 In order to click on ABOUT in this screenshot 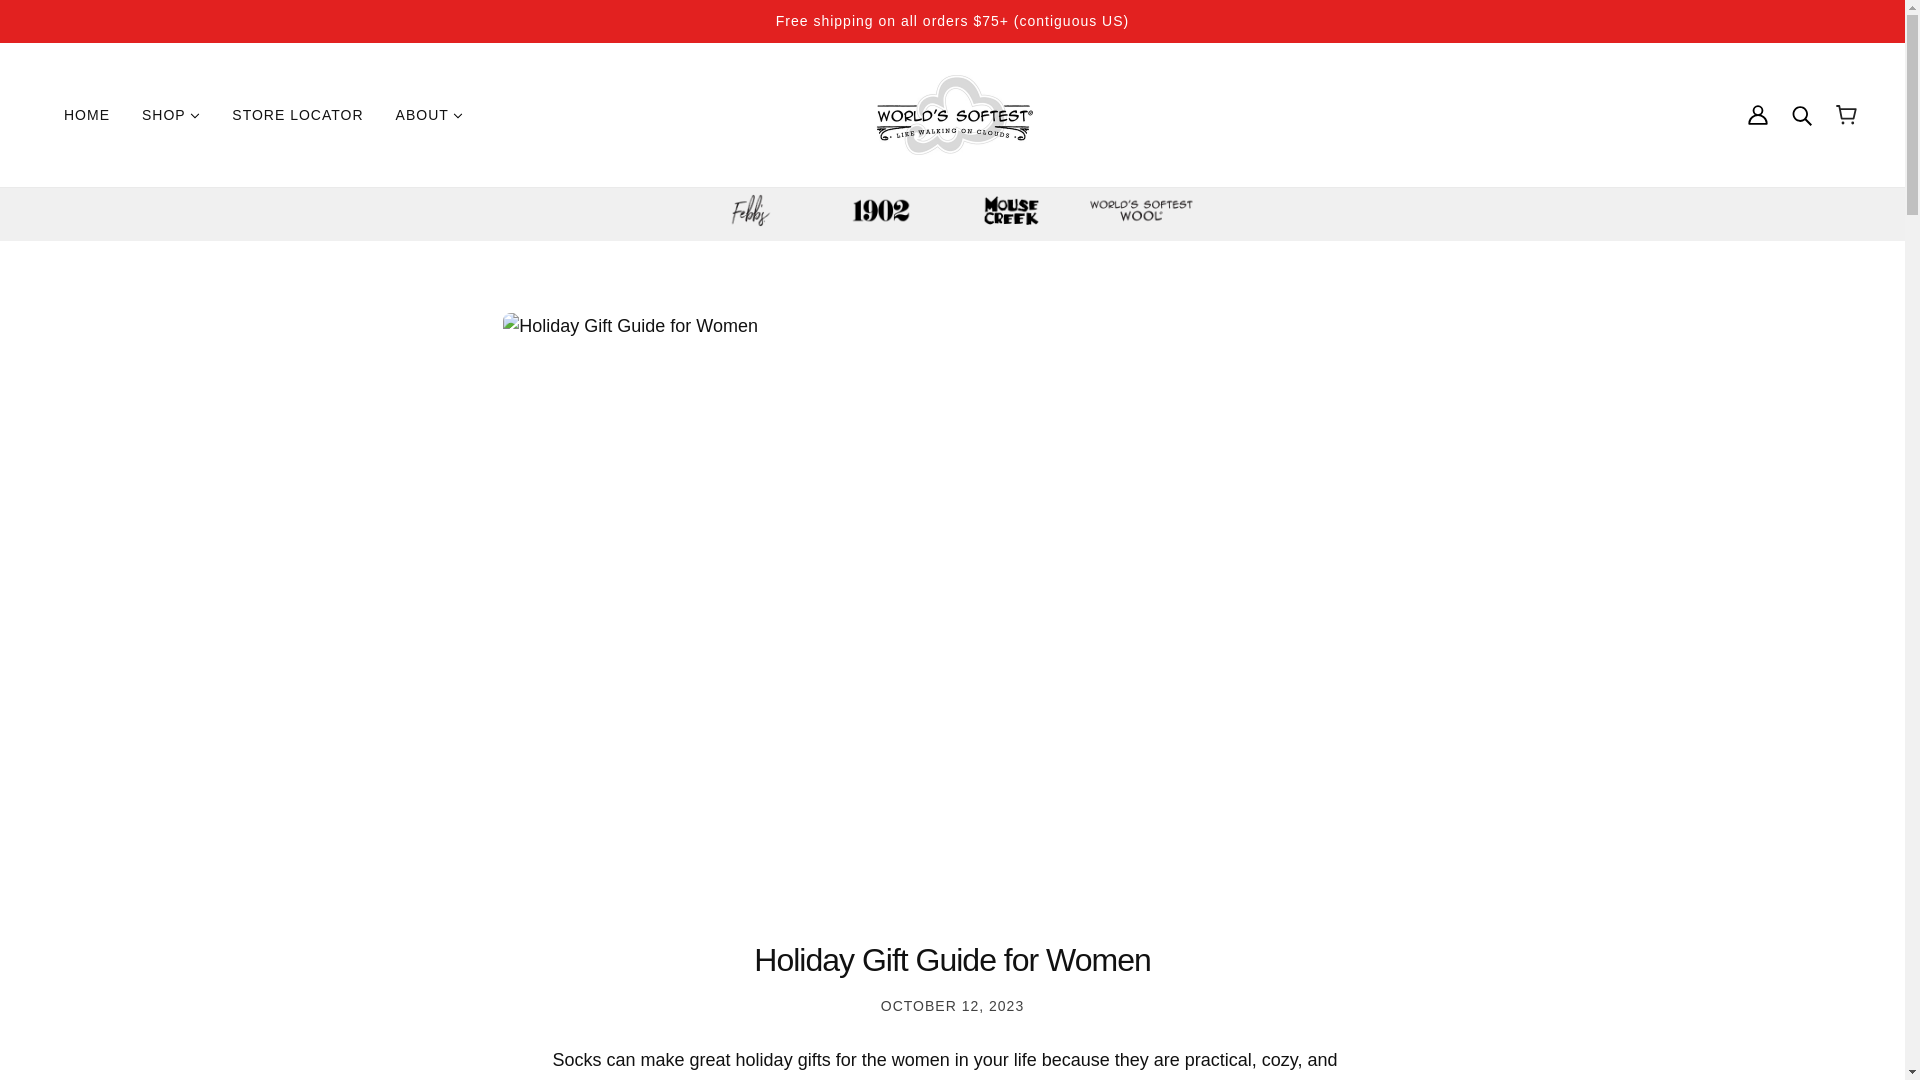, I will do `click(430, 114)`.